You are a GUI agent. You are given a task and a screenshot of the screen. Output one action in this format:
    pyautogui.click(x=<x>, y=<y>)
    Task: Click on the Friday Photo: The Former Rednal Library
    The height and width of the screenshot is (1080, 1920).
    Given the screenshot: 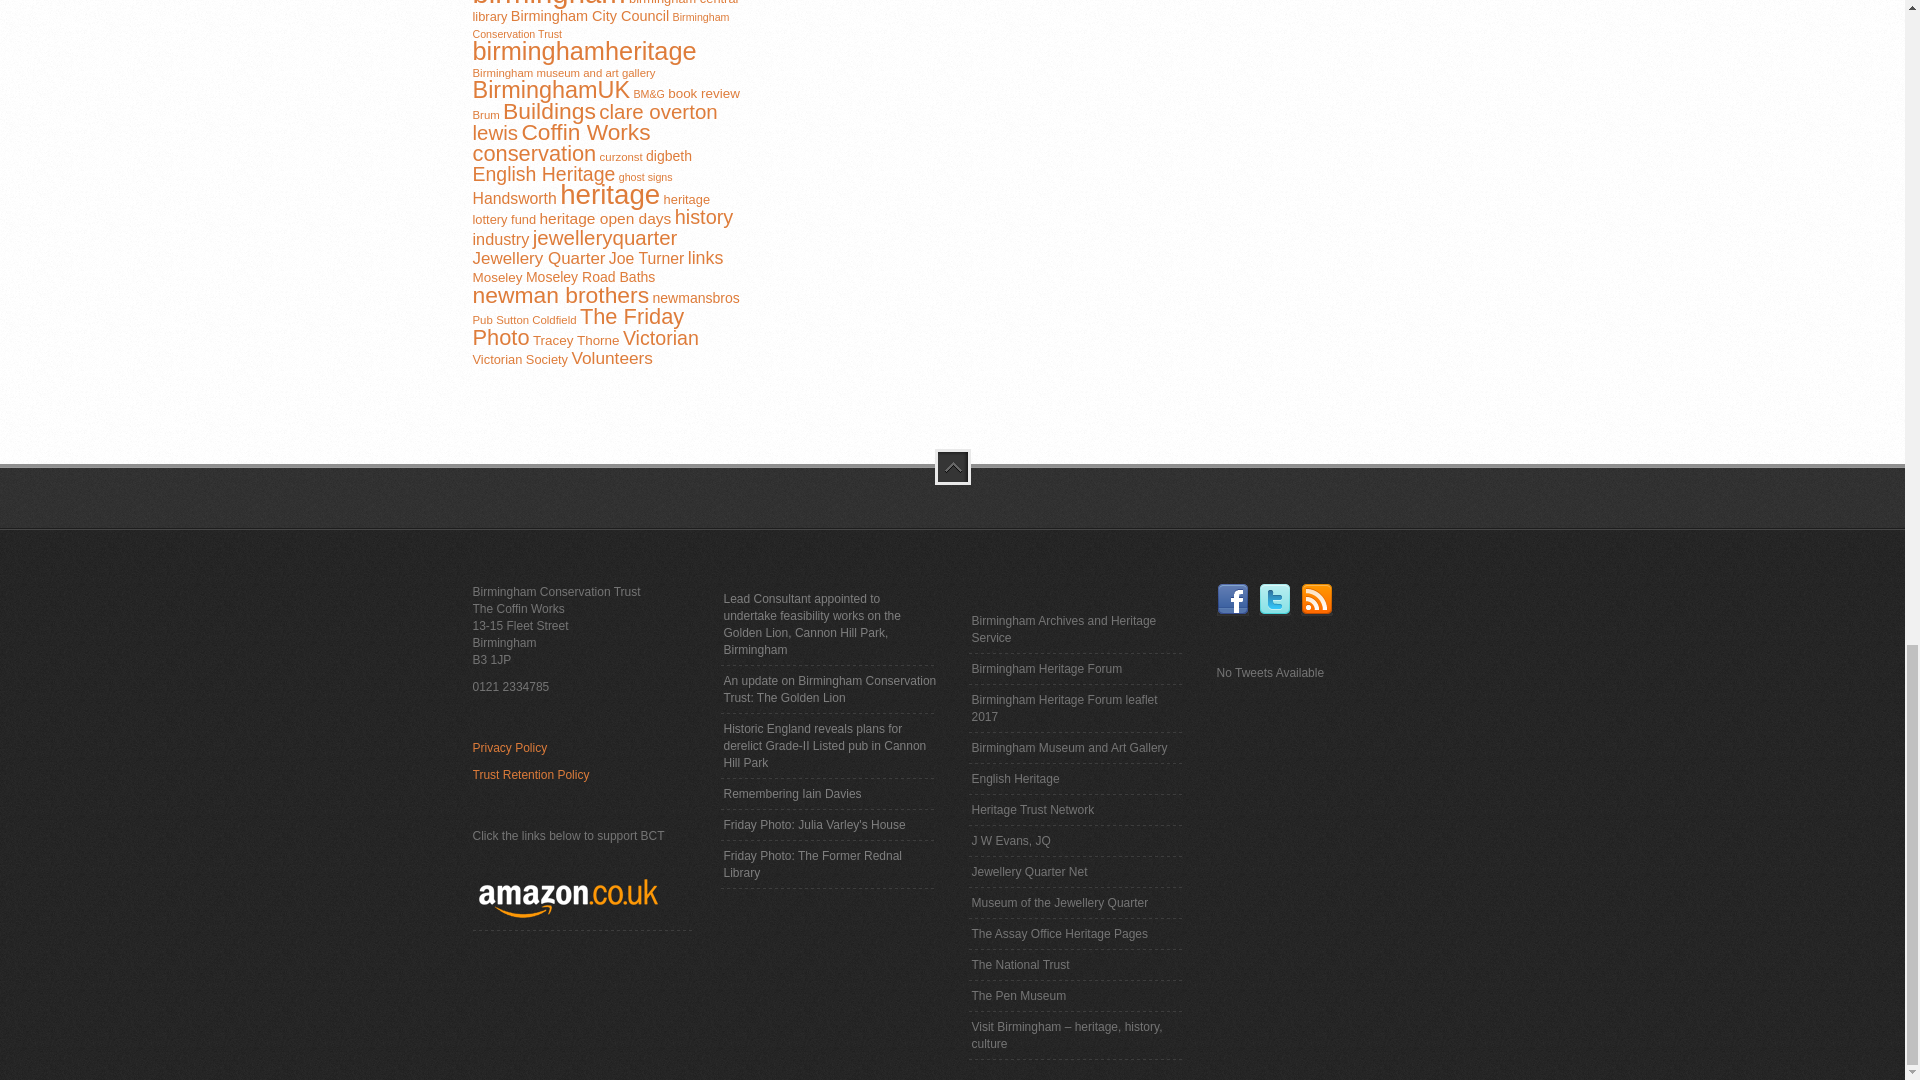 What is the action you would take?
    pyautogui.click(x=830, y=864)
    